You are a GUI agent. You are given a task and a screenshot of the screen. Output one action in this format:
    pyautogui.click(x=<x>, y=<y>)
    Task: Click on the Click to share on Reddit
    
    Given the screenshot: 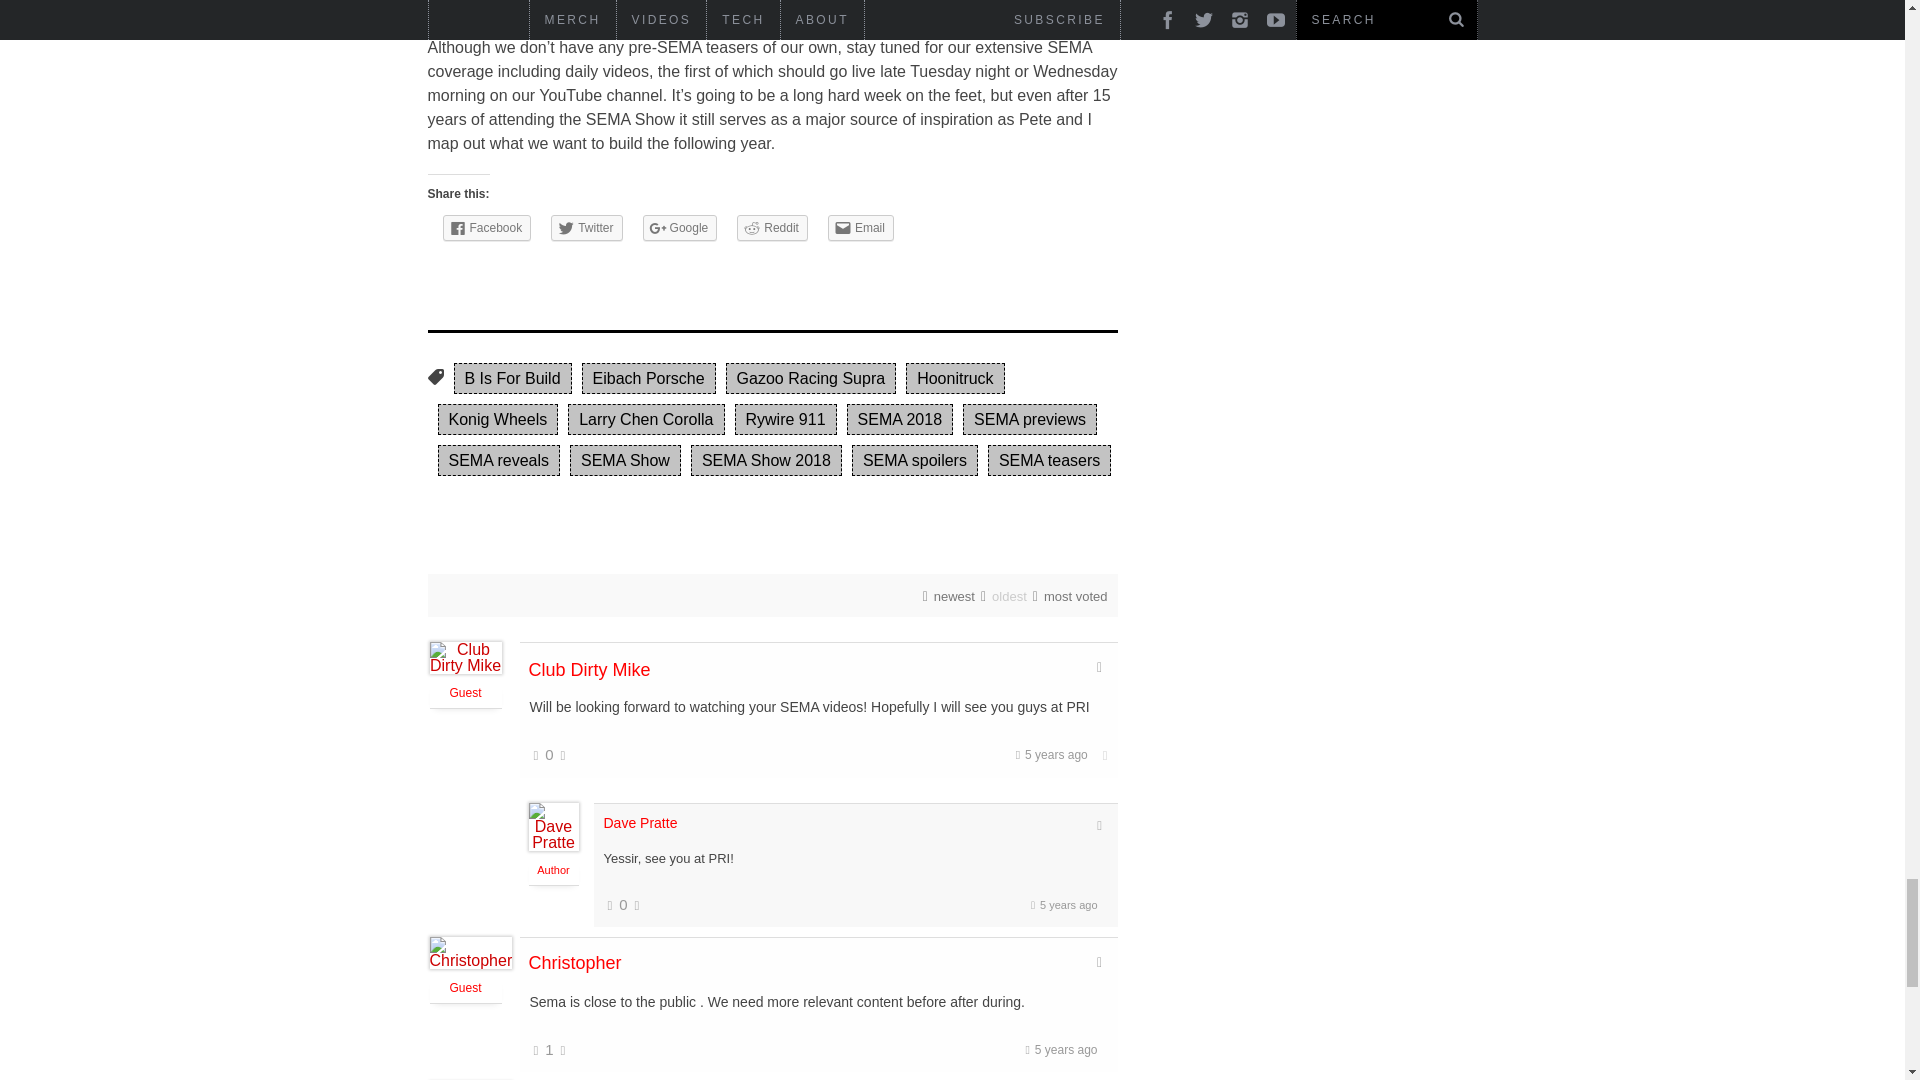 What is the action you would take?
    pyautogui.click(x=772, y=227)
    